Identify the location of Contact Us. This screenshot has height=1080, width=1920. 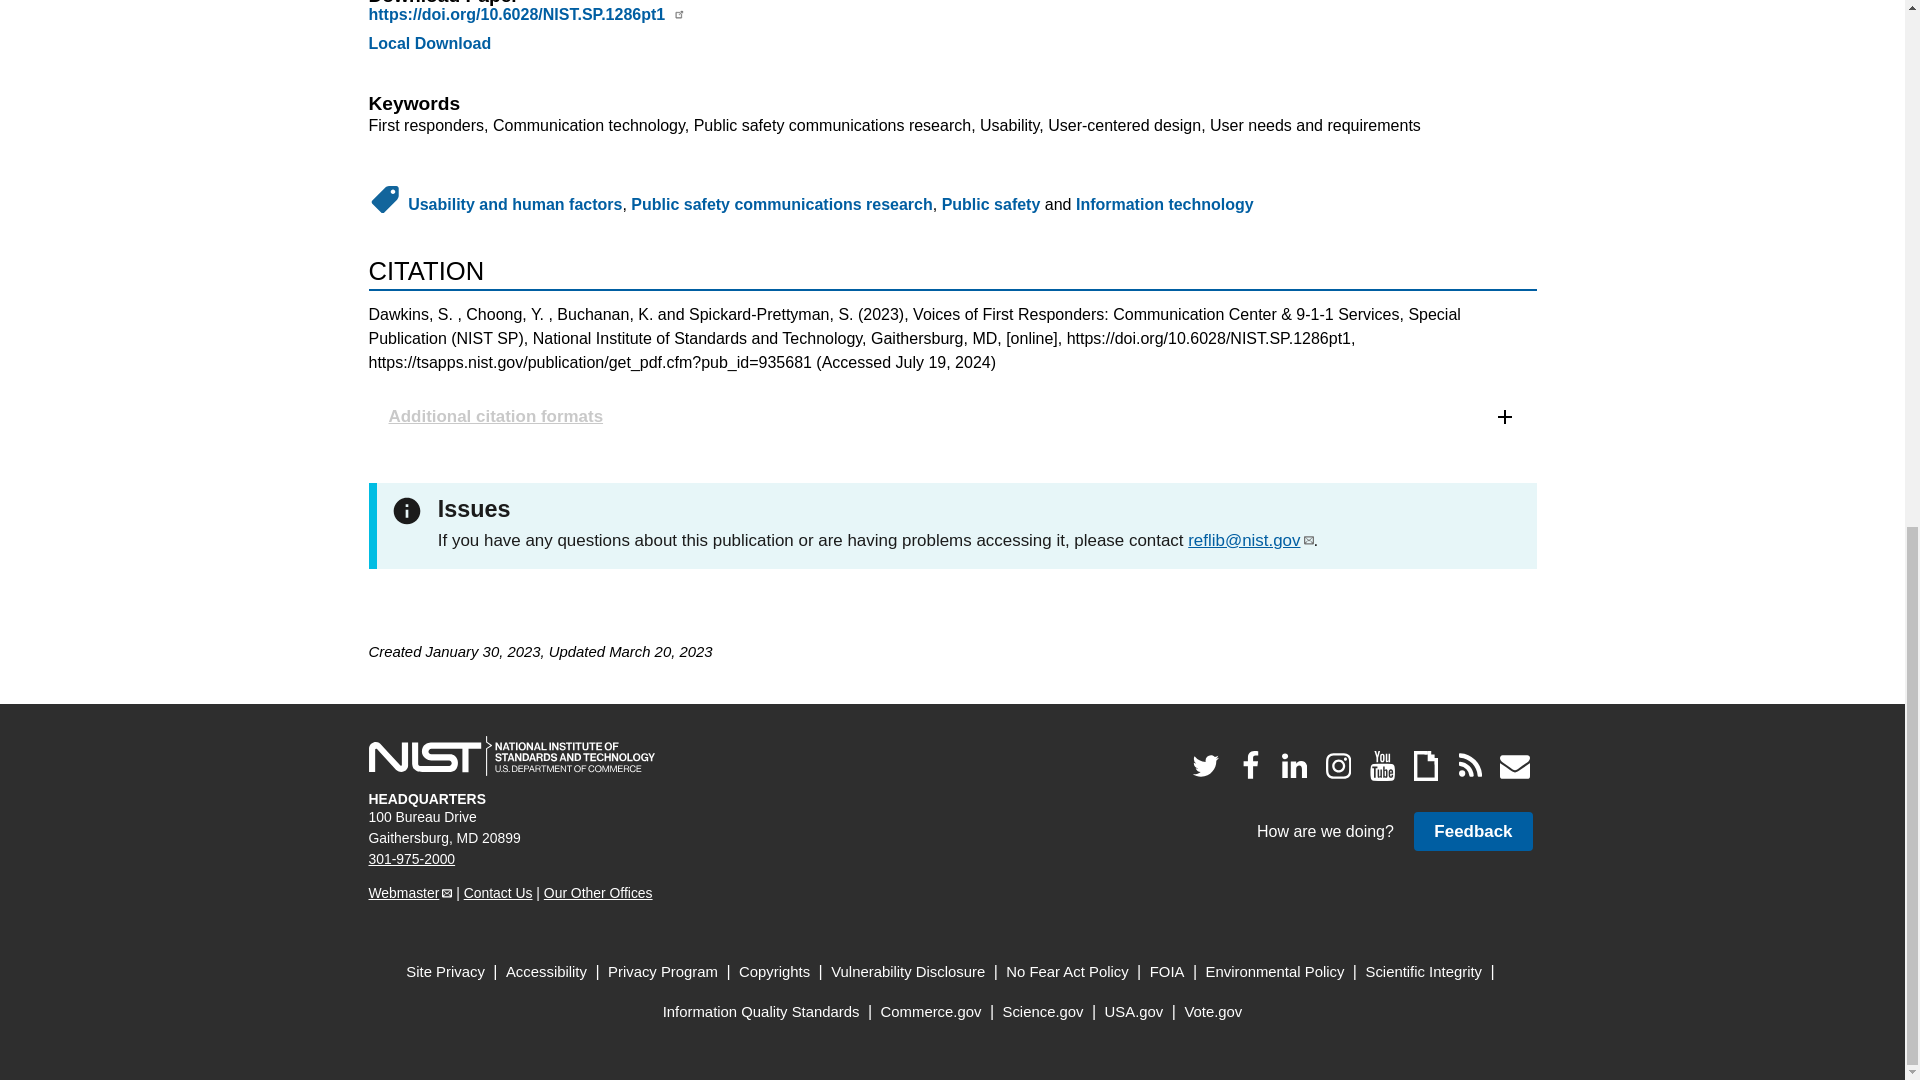
(498, 892).